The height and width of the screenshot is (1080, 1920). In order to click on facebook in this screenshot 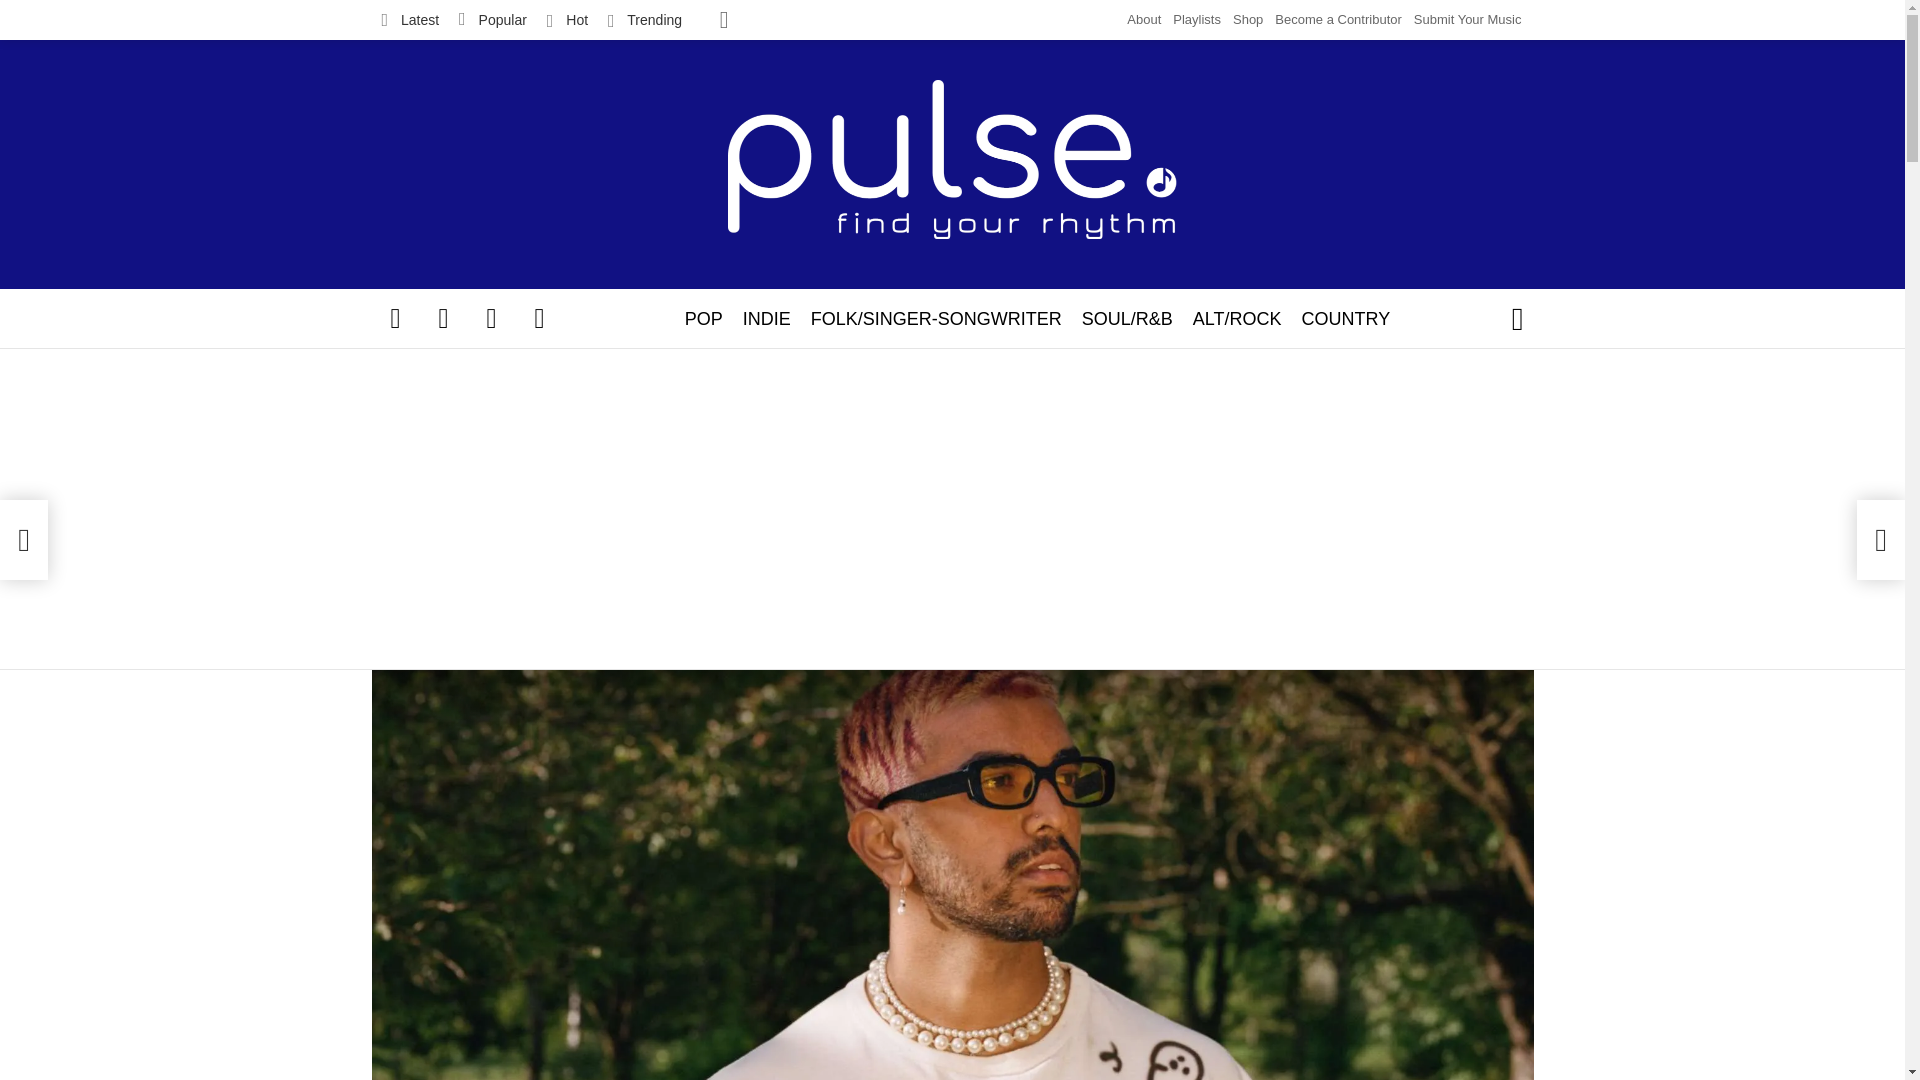, I will do `click(396, 318)`.